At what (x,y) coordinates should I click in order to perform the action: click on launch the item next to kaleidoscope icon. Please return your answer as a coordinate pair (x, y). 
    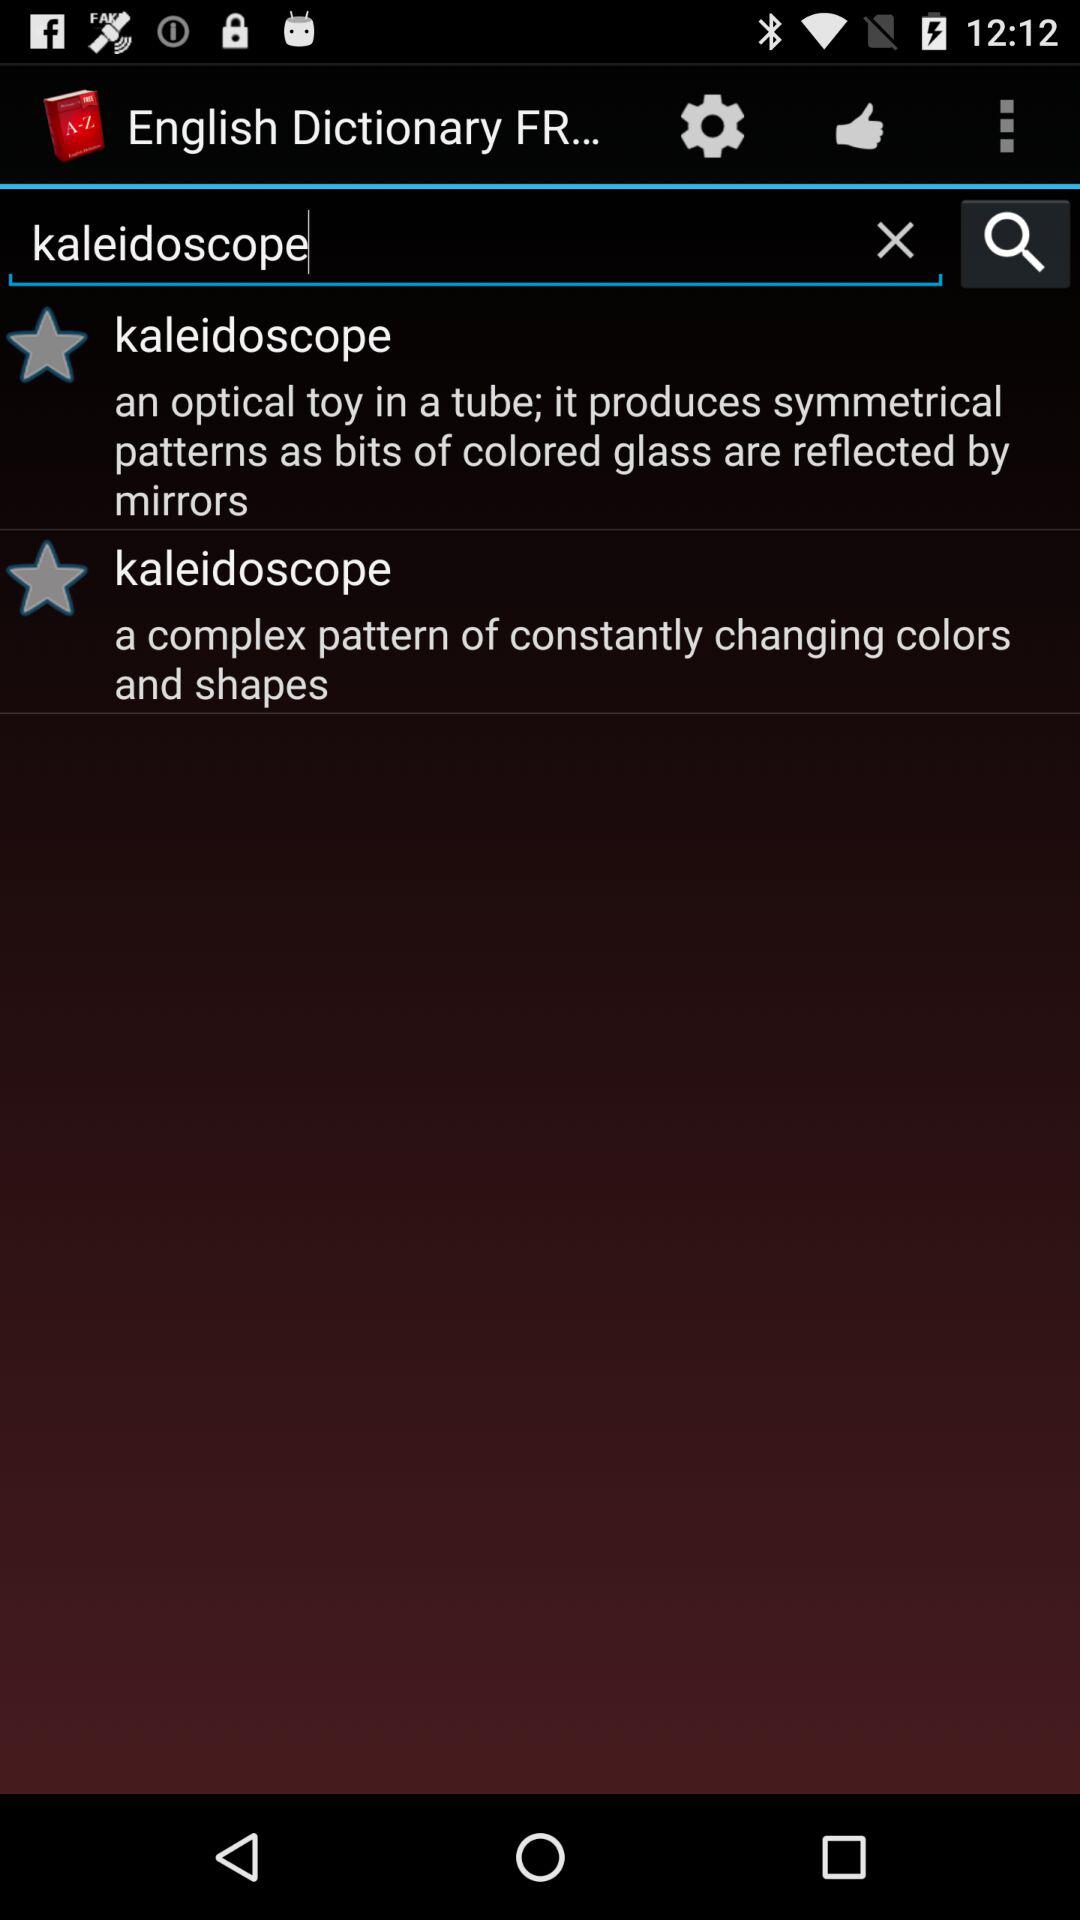
    Looking at the image, I should click on (1016, 242).